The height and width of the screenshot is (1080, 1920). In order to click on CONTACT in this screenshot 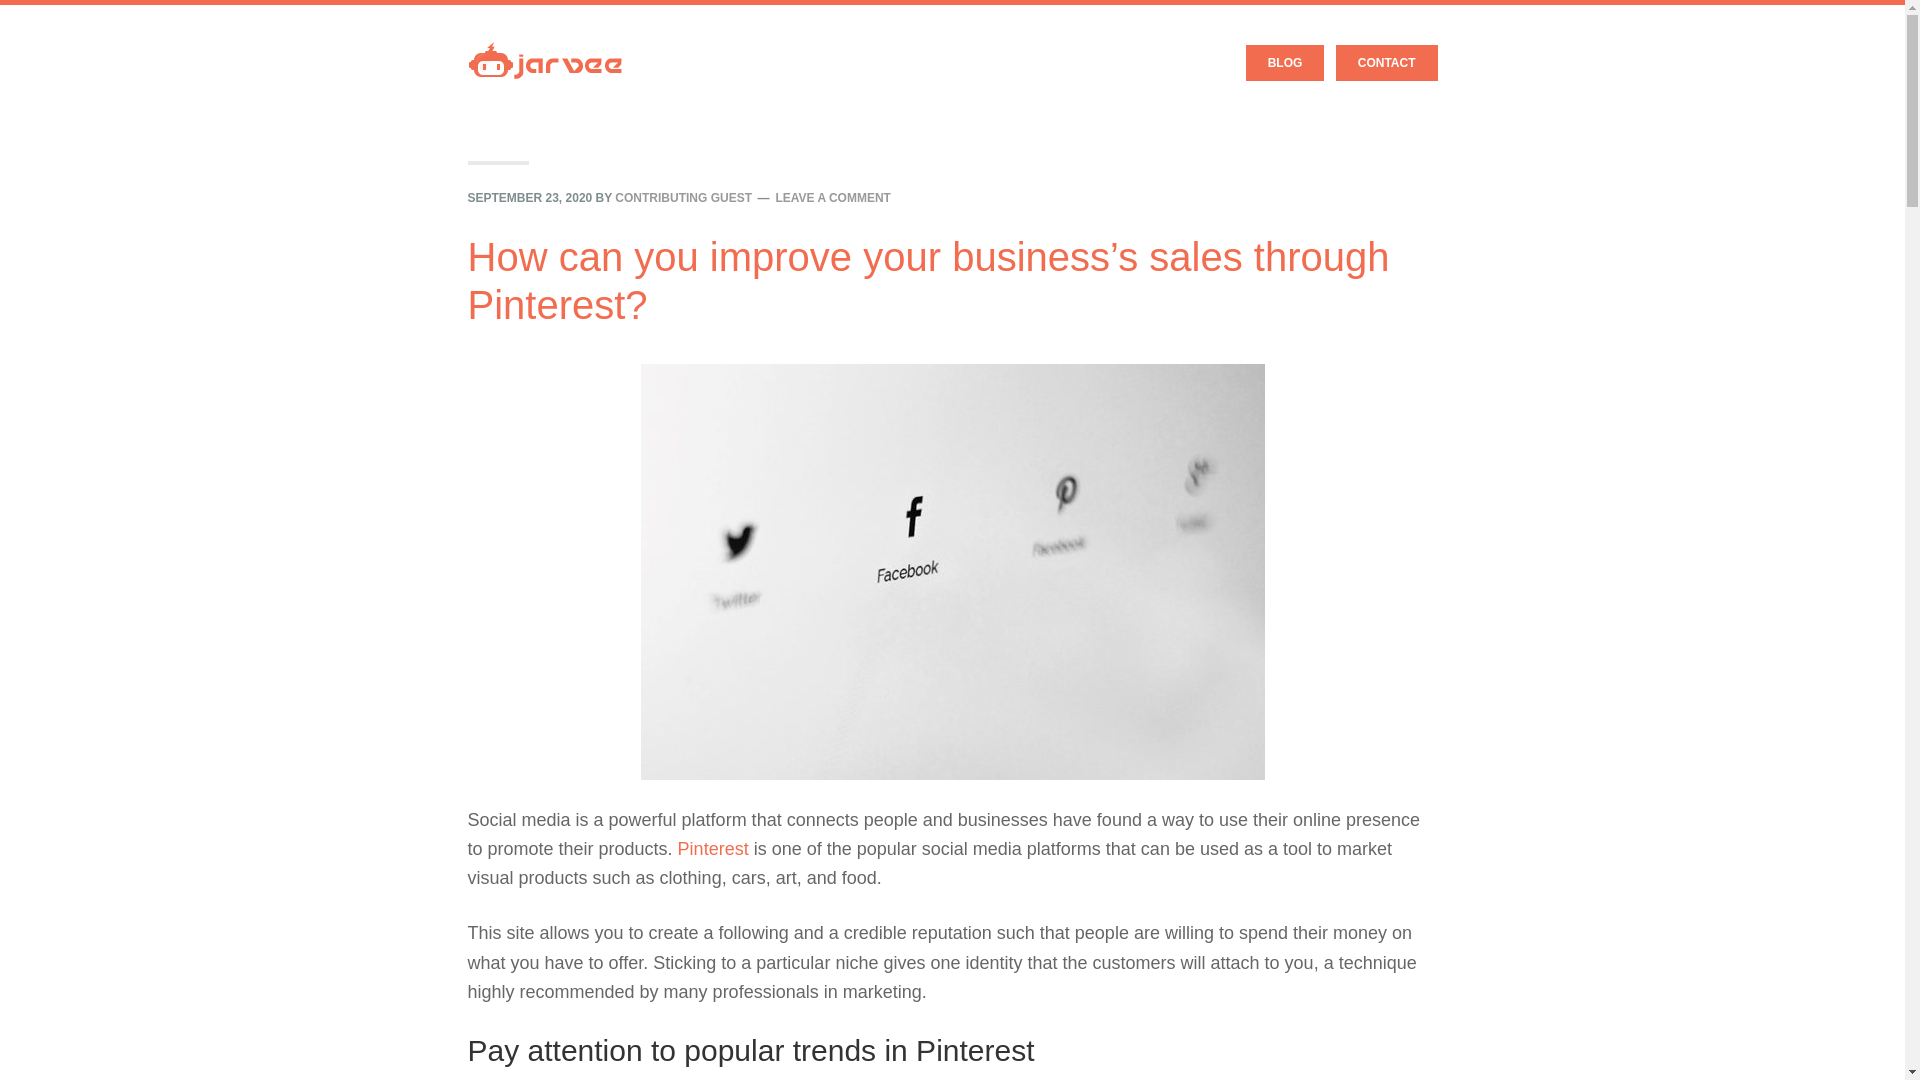, I will do `click(1387, 63)`.